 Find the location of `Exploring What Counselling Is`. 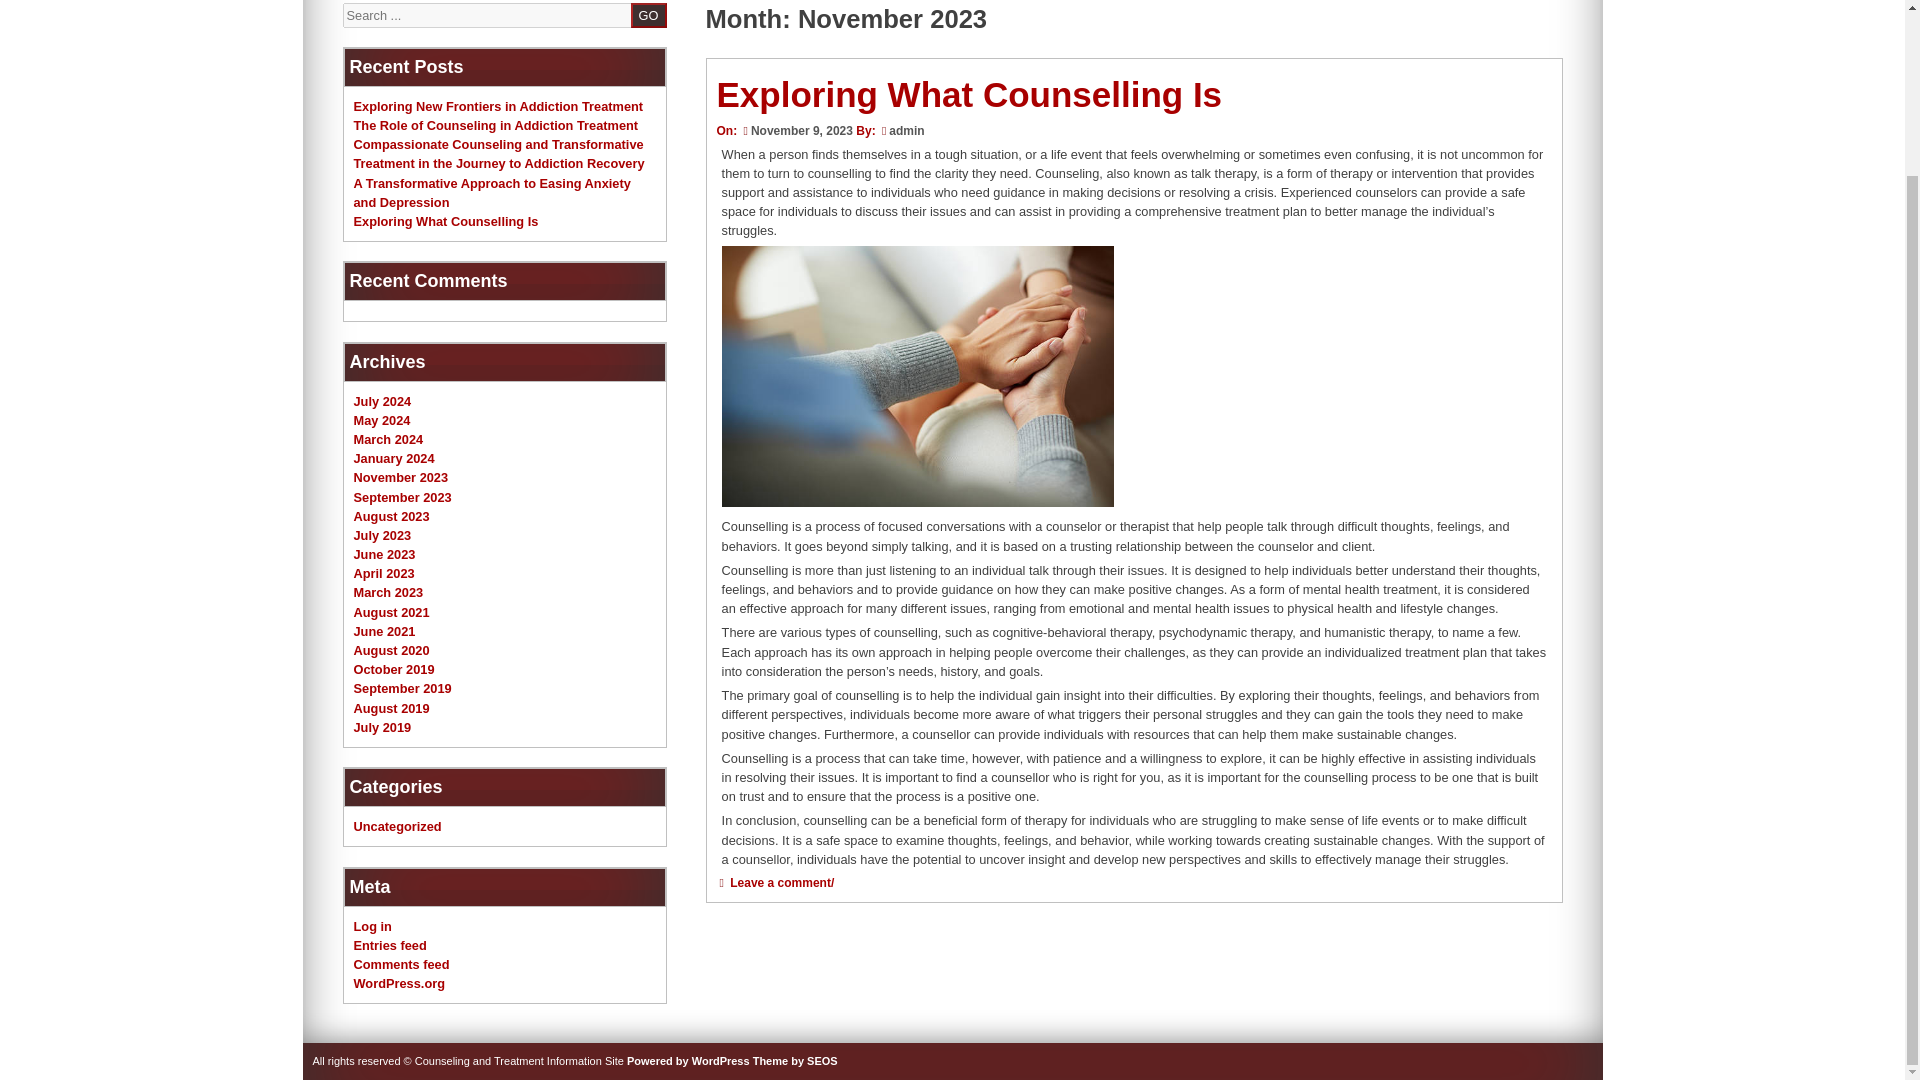

Exploring What Counselling Is is located at coordinates (968, 94).